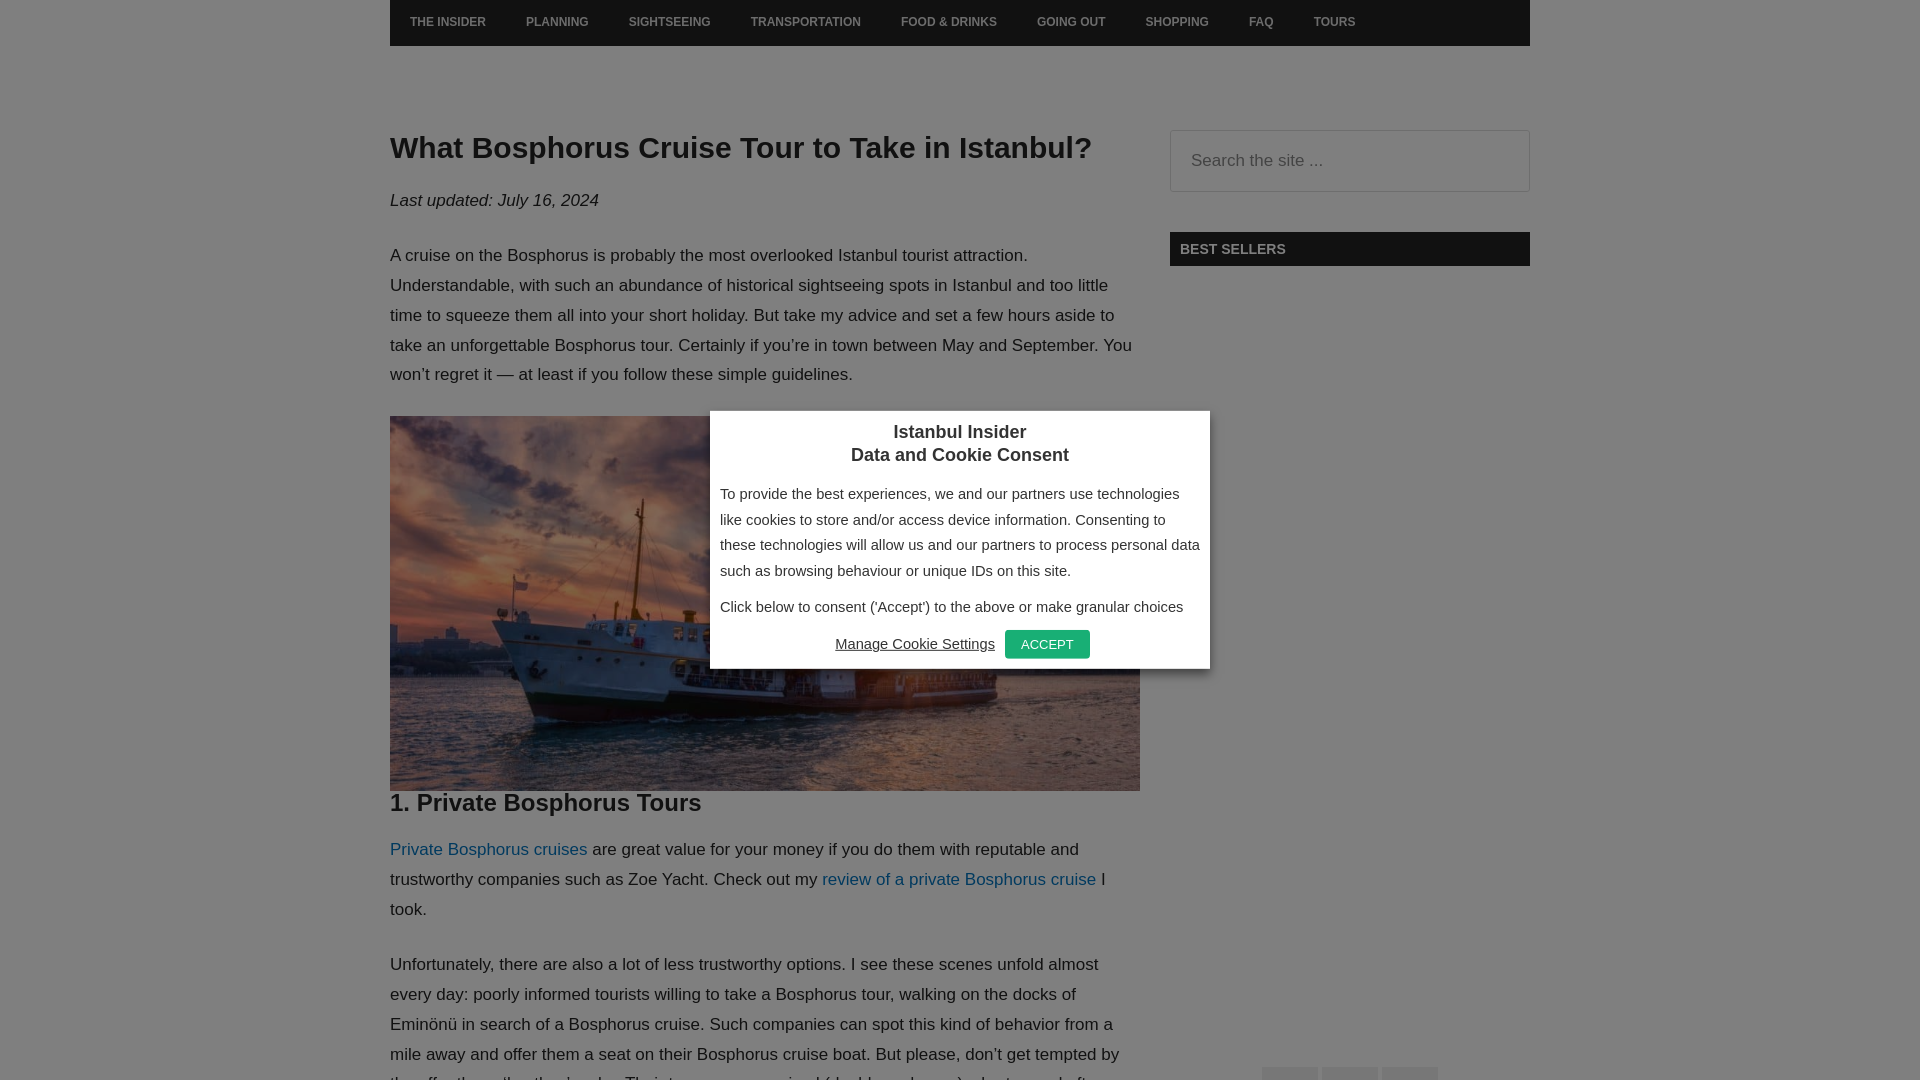 The width and height of the screenshot is (1920, 1080). I want to click on review of a private Bosphorus cruise, so click(958, 879).